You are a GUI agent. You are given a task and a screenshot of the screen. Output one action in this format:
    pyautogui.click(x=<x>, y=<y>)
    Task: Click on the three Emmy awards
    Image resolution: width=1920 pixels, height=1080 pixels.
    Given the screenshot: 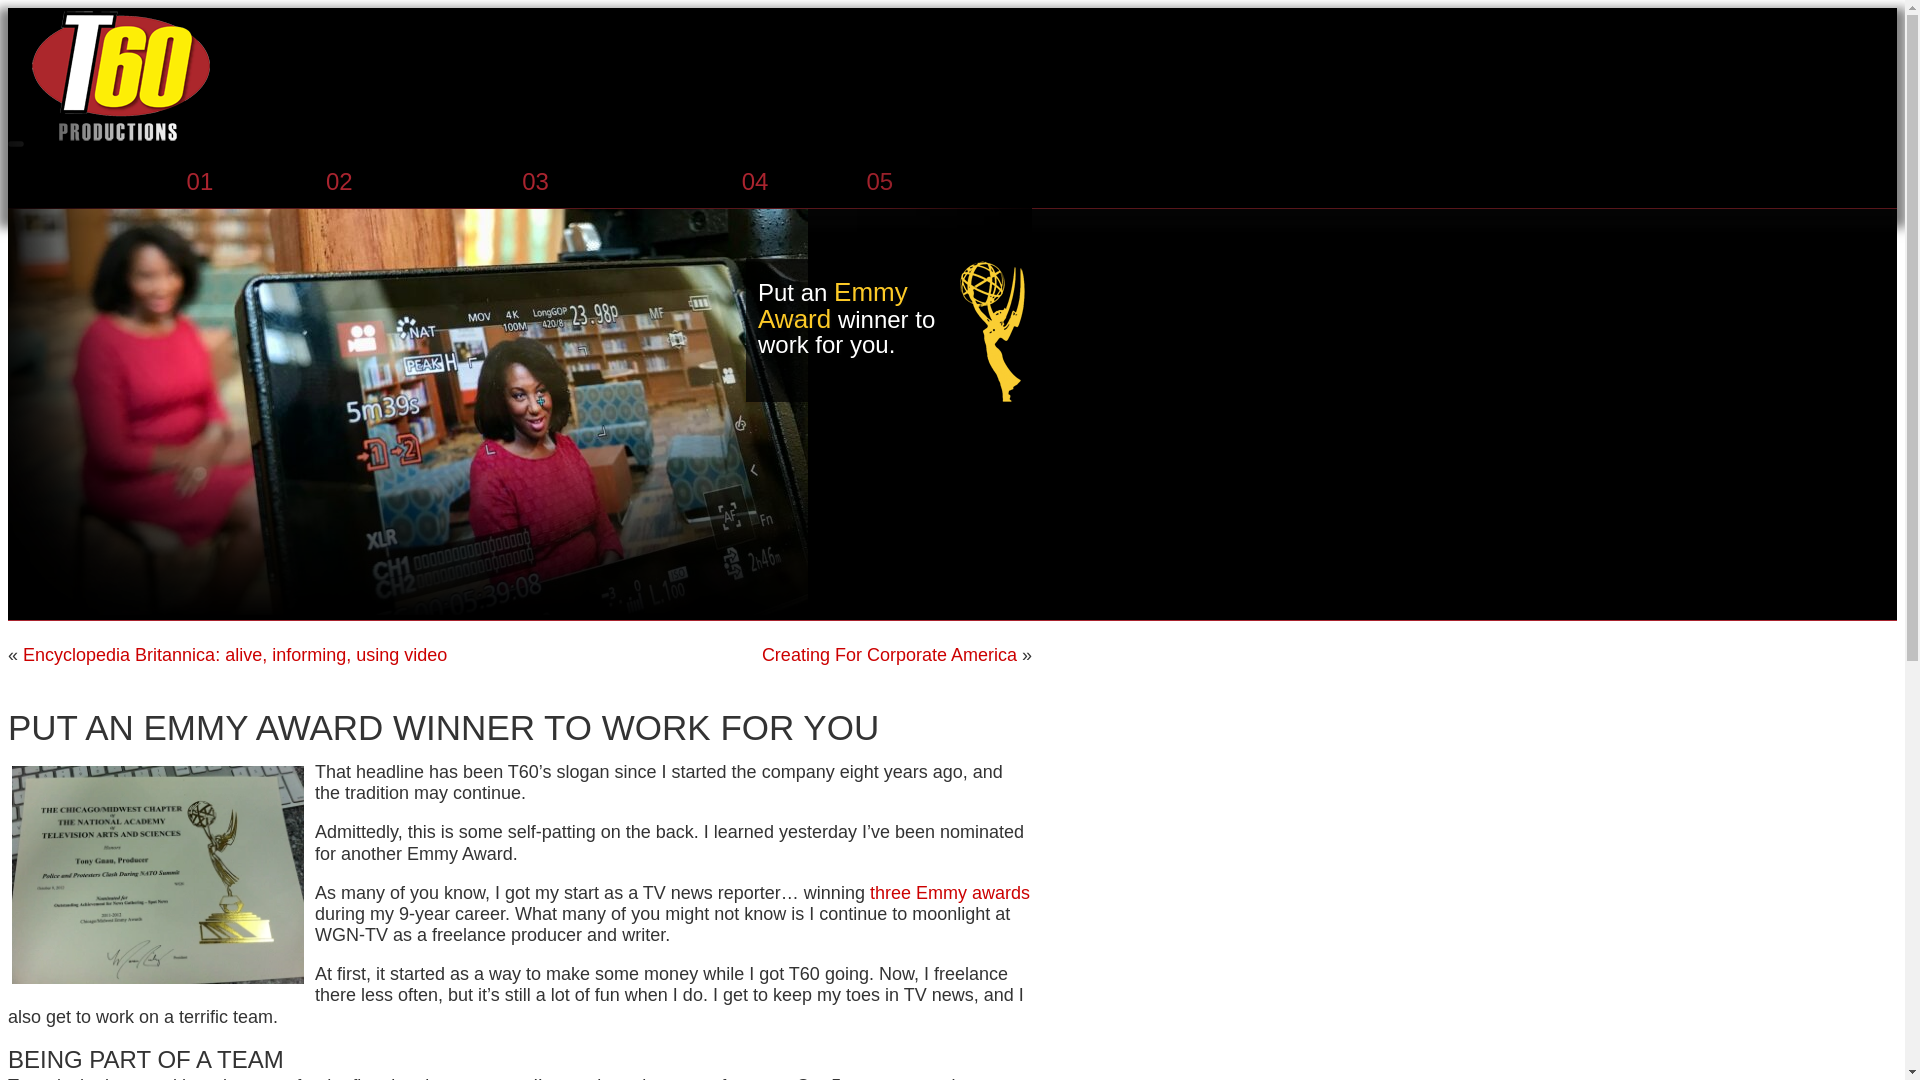 What is the action you would take?
    pyautogui.click(x=949, y=892)
    